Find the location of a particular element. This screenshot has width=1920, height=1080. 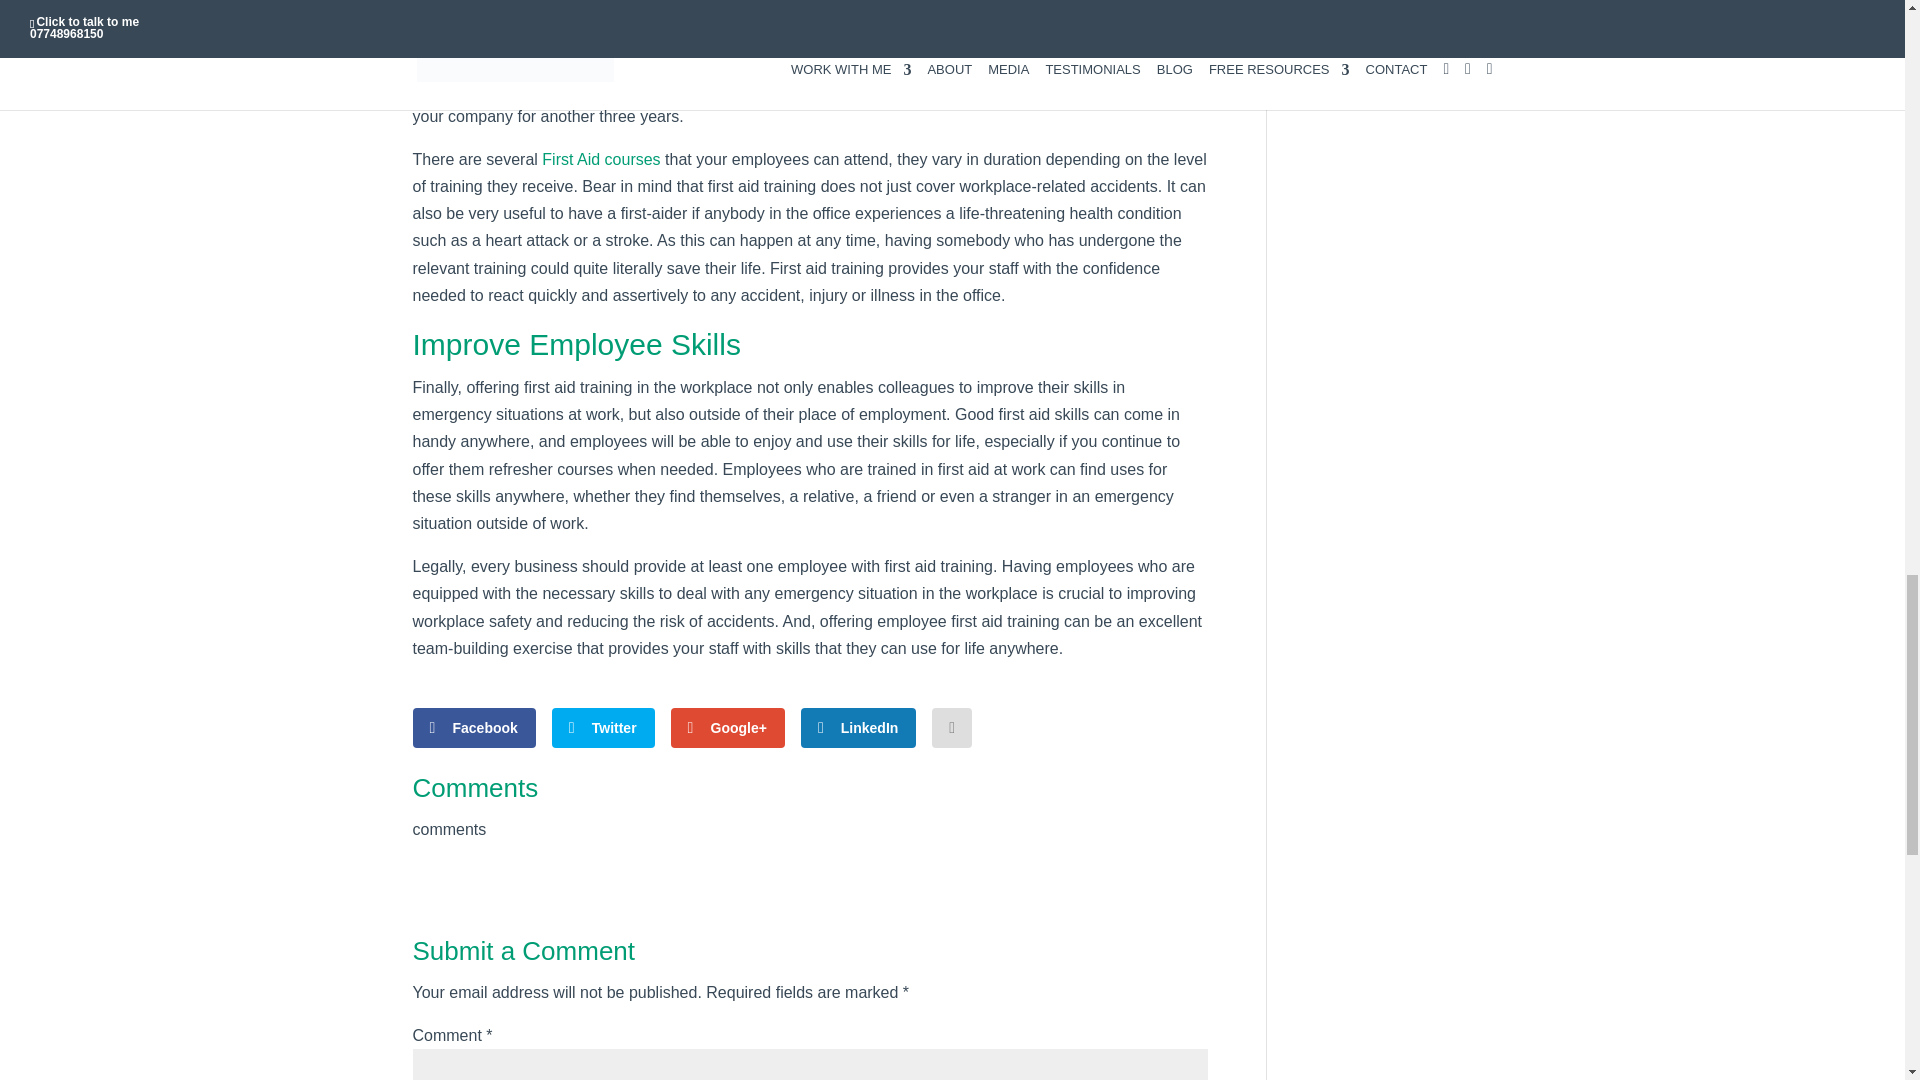

First Aid courses is located at coordinates (600, 160).